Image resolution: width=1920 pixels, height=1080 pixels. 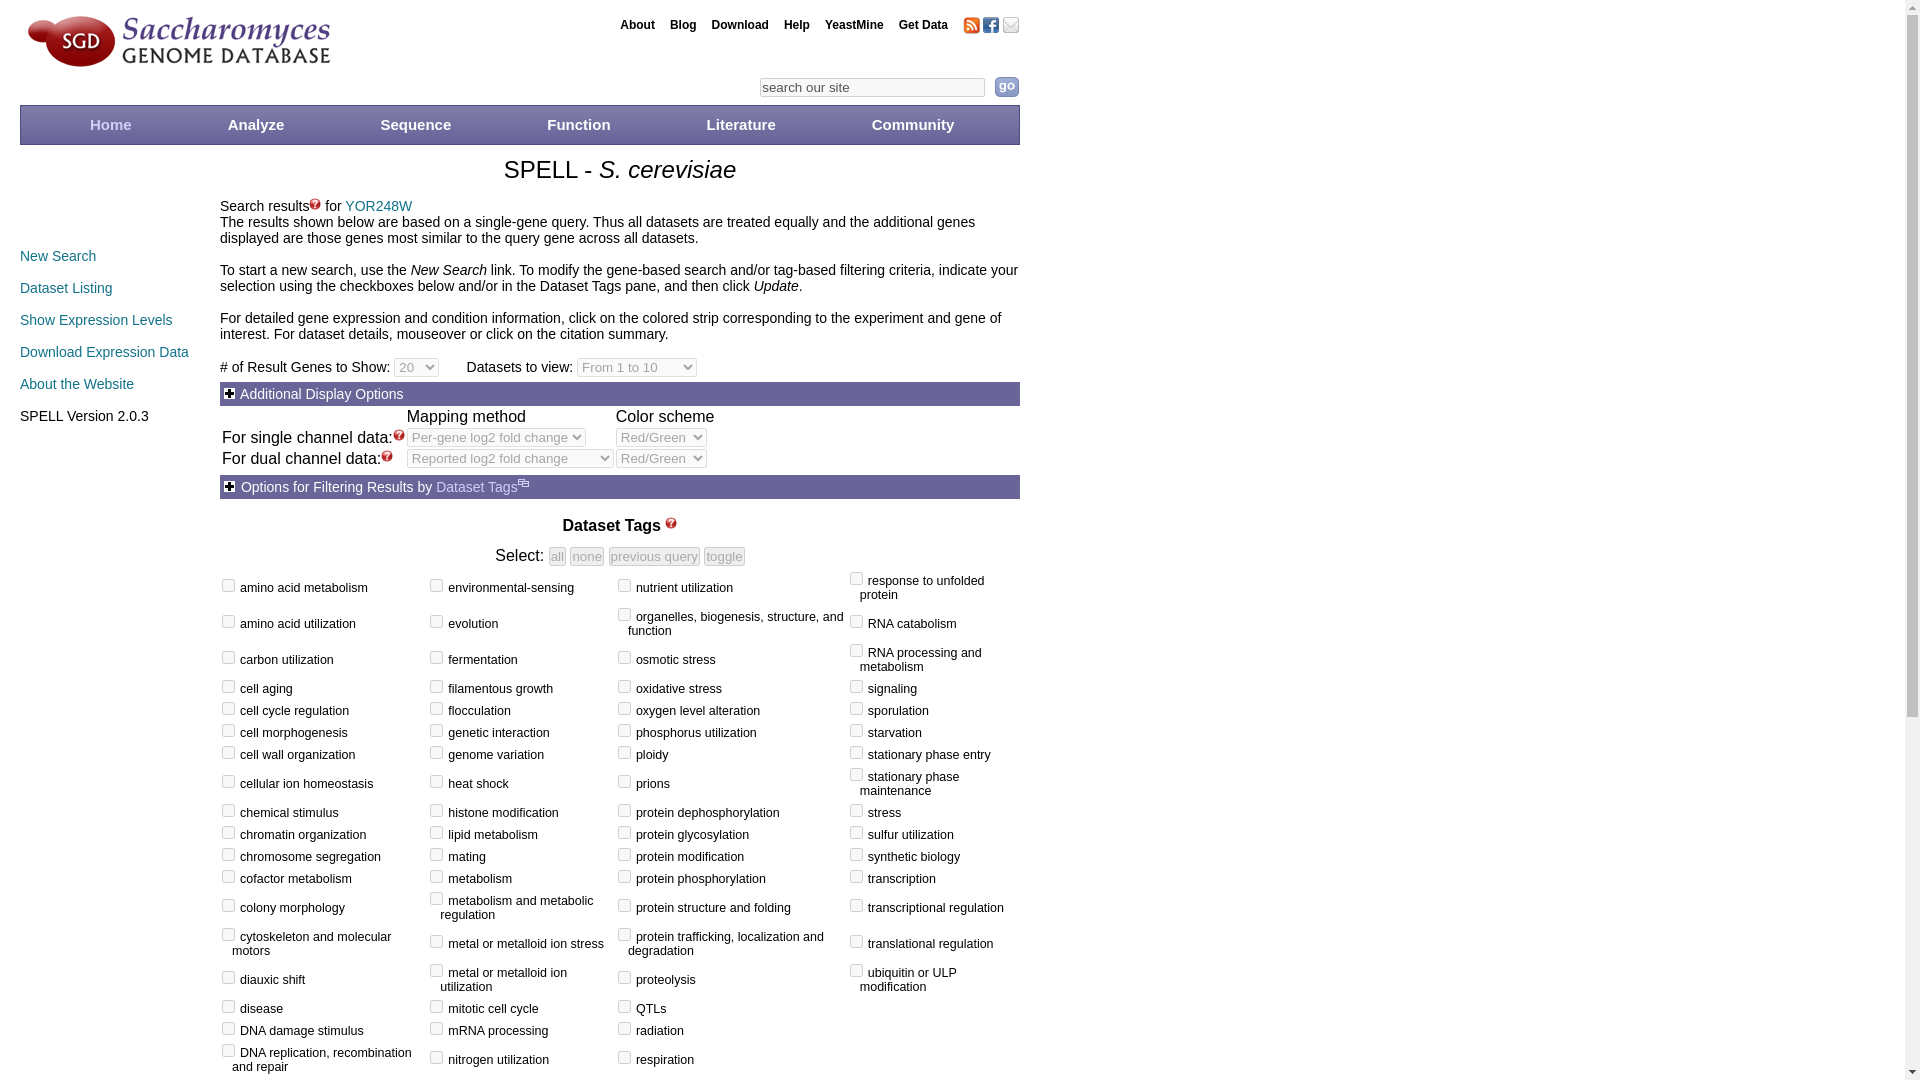 What do you see at coordinates (637, 24) in the screenshot?
I see `About` at bounding box center [637, 24].